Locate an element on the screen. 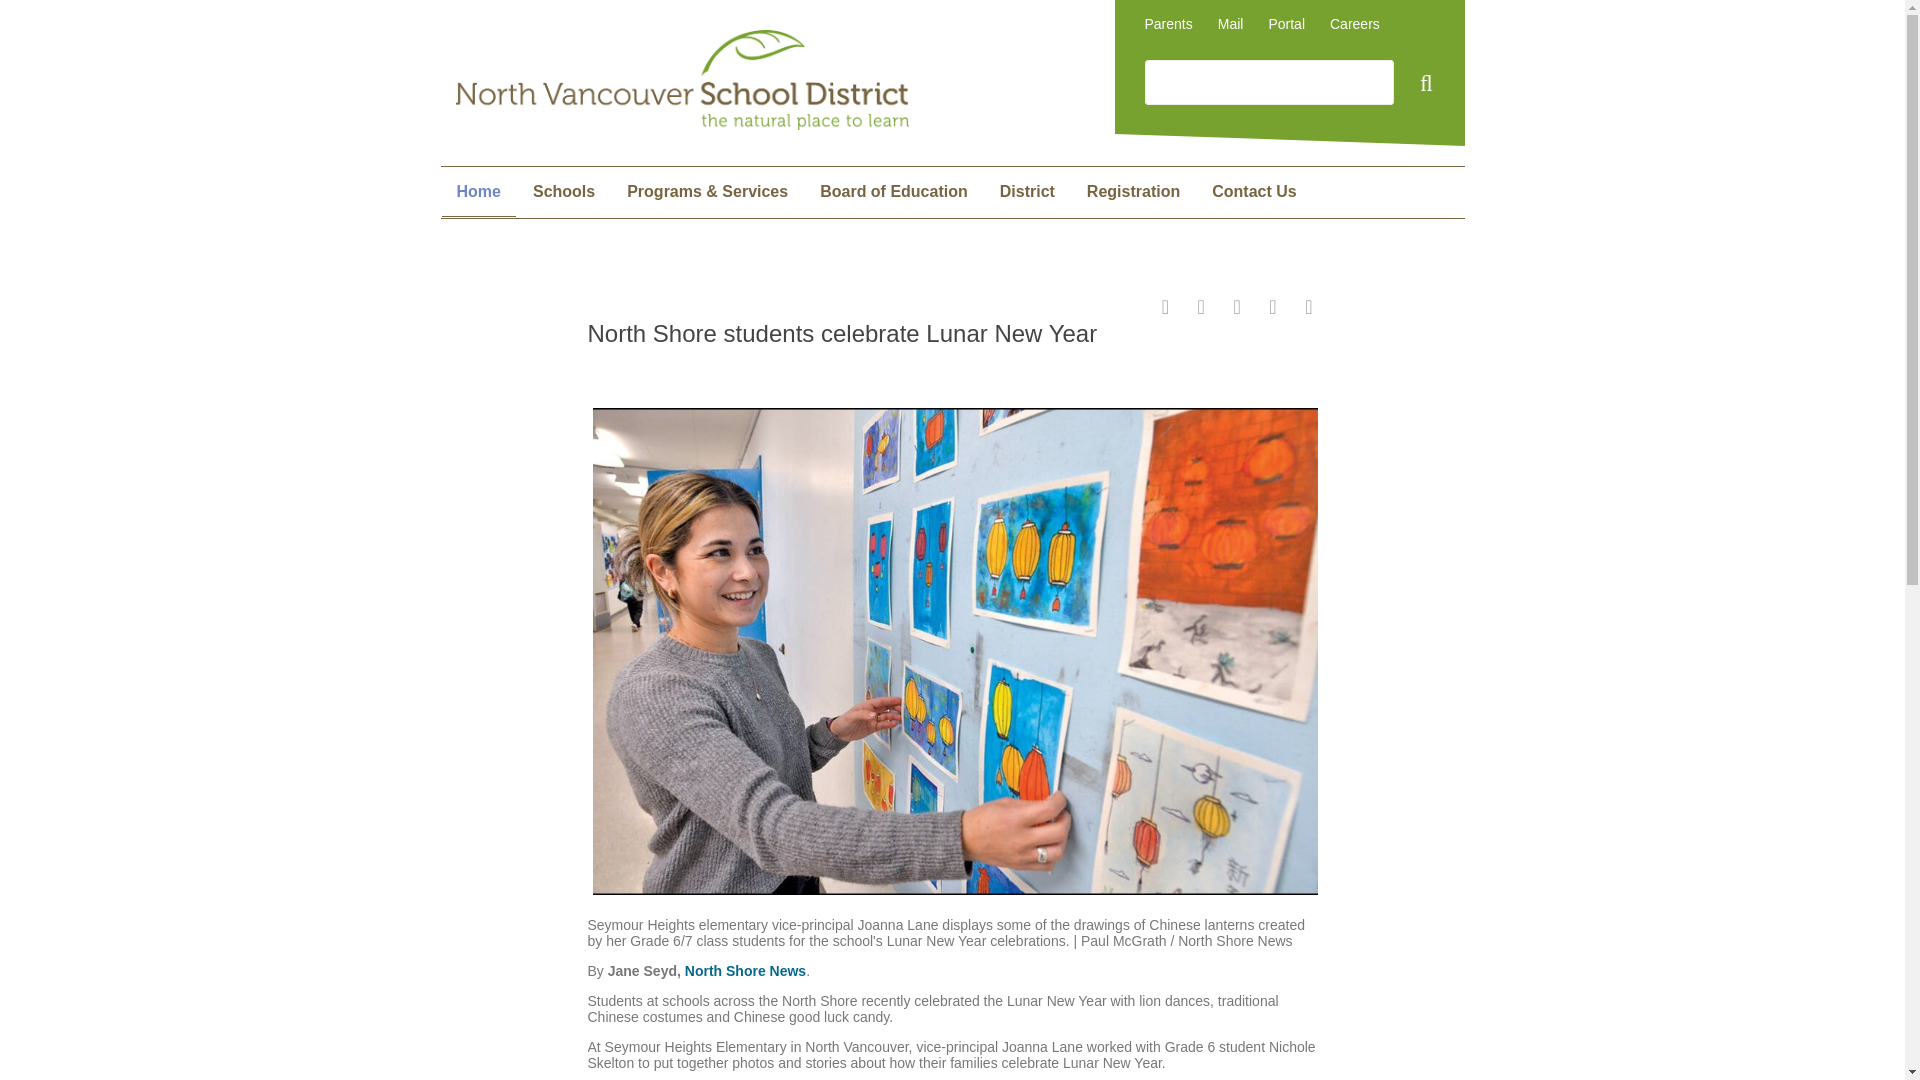  email is located at coordinates (1230, 308).